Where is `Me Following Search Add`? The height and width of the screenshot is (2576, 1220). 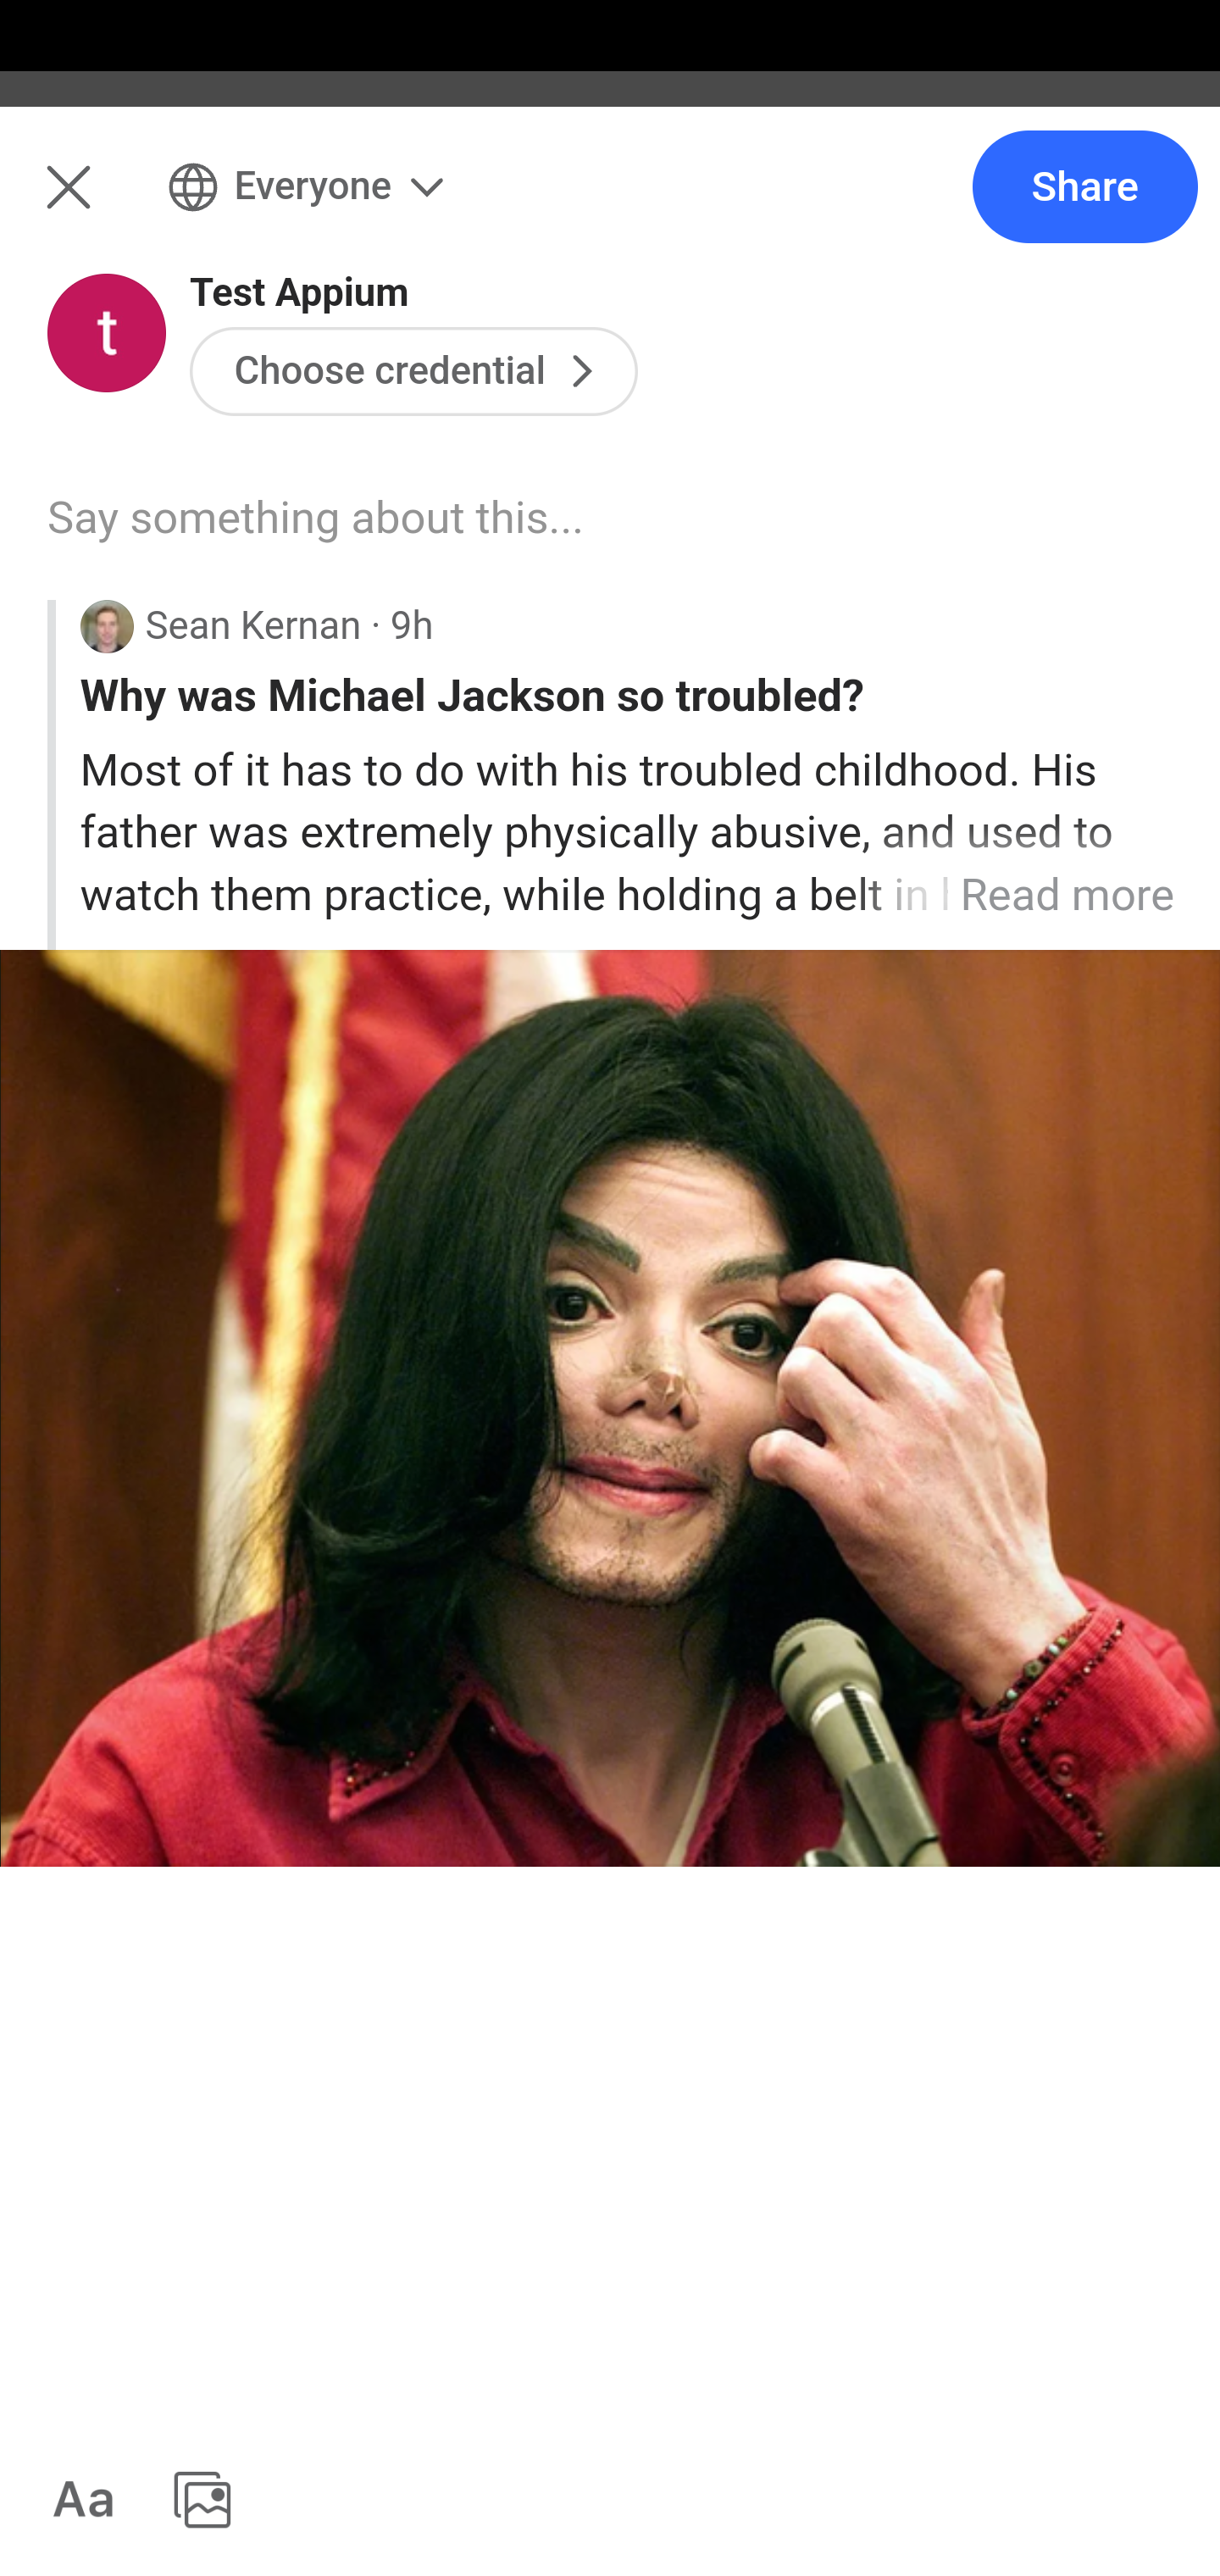
Me Following Search Add is located at coordinates (610, 206).